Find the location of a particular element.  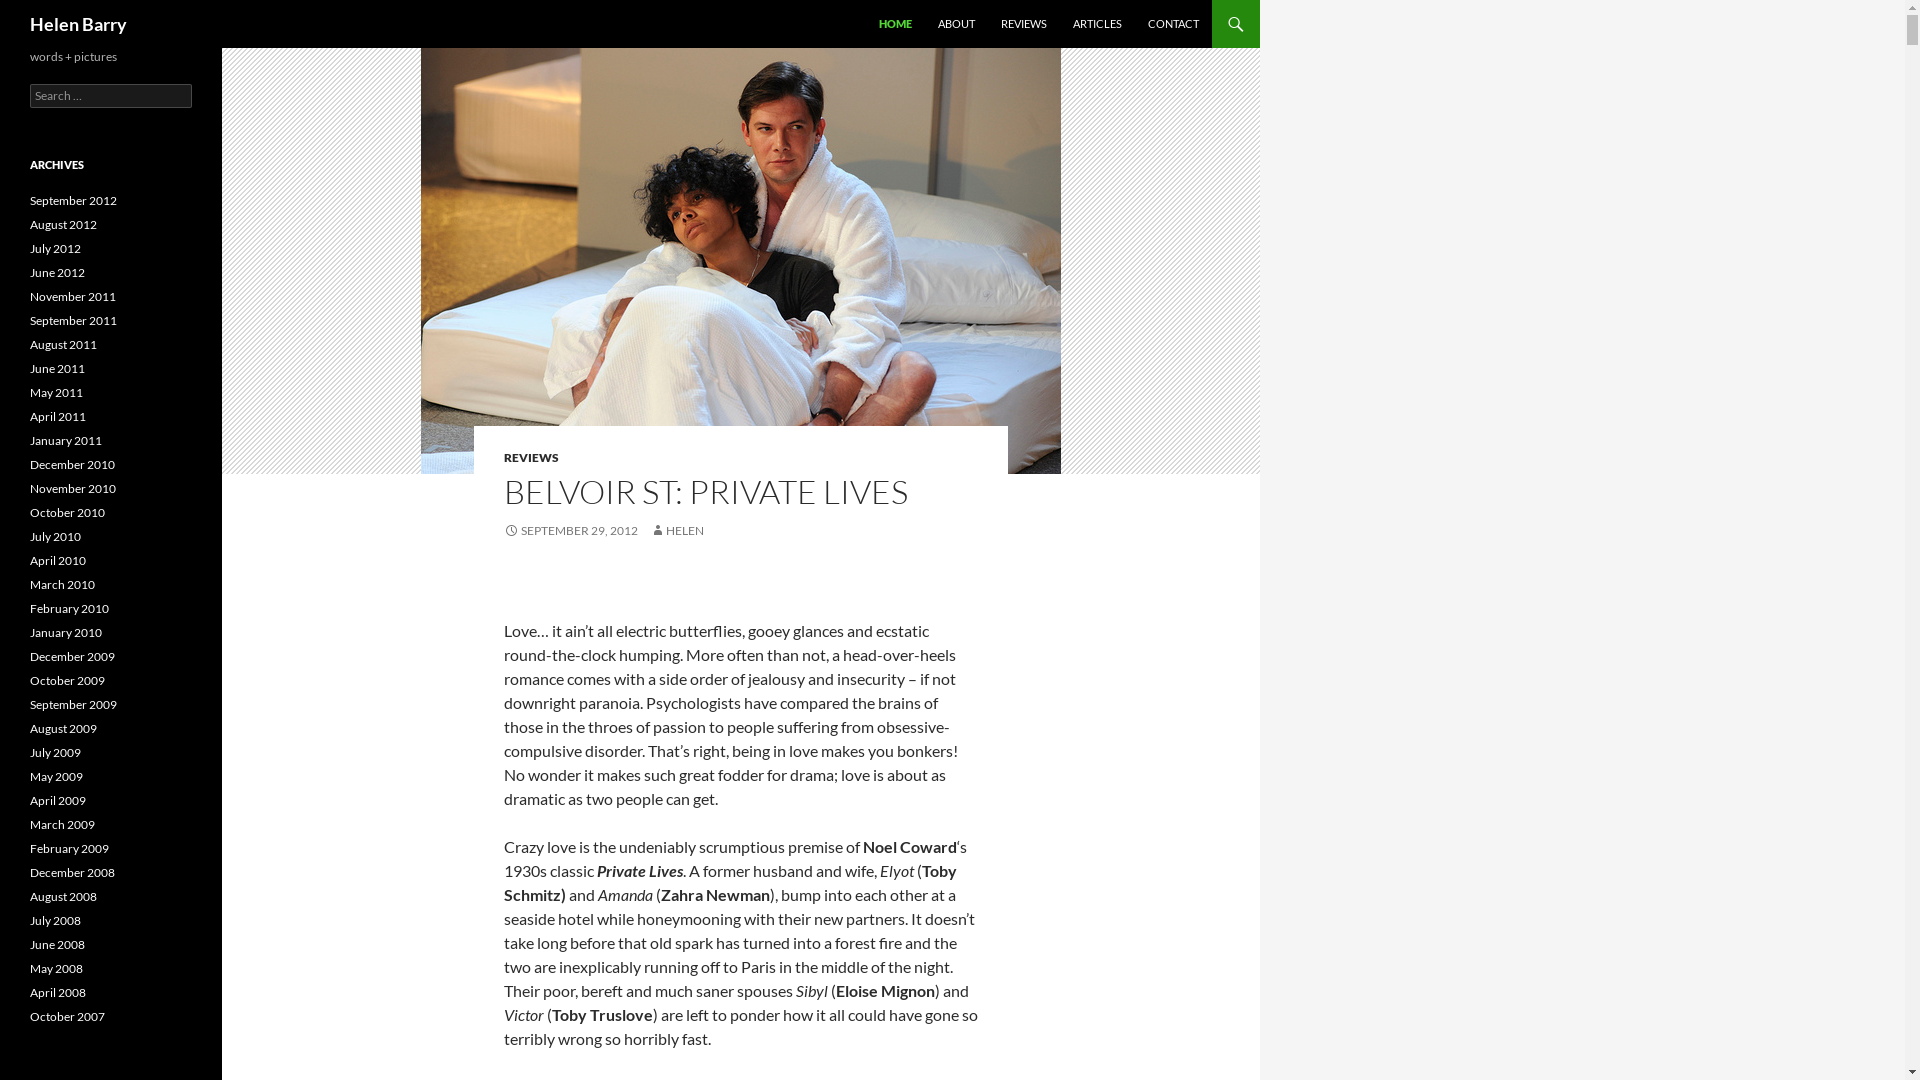

December 2009 is located at coordinates (72, 656).